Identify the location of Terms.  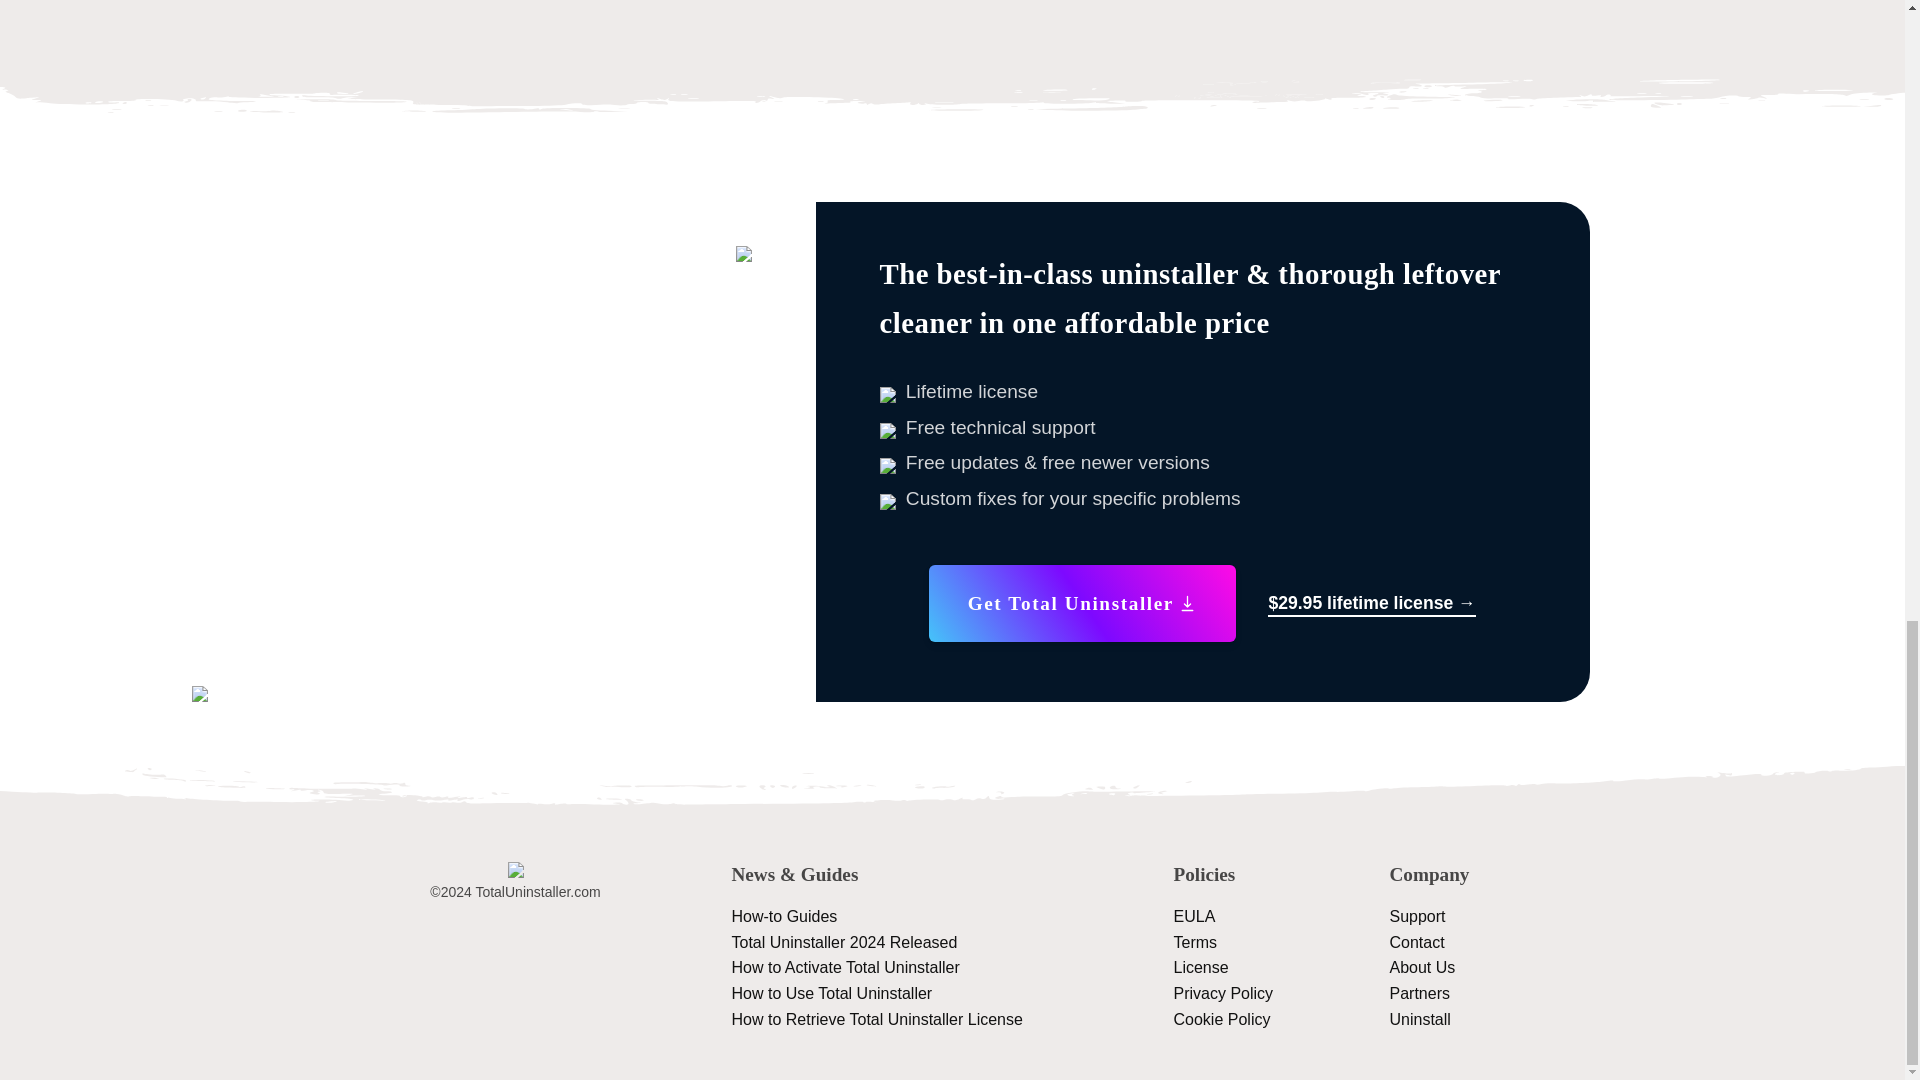
(1195, 942).